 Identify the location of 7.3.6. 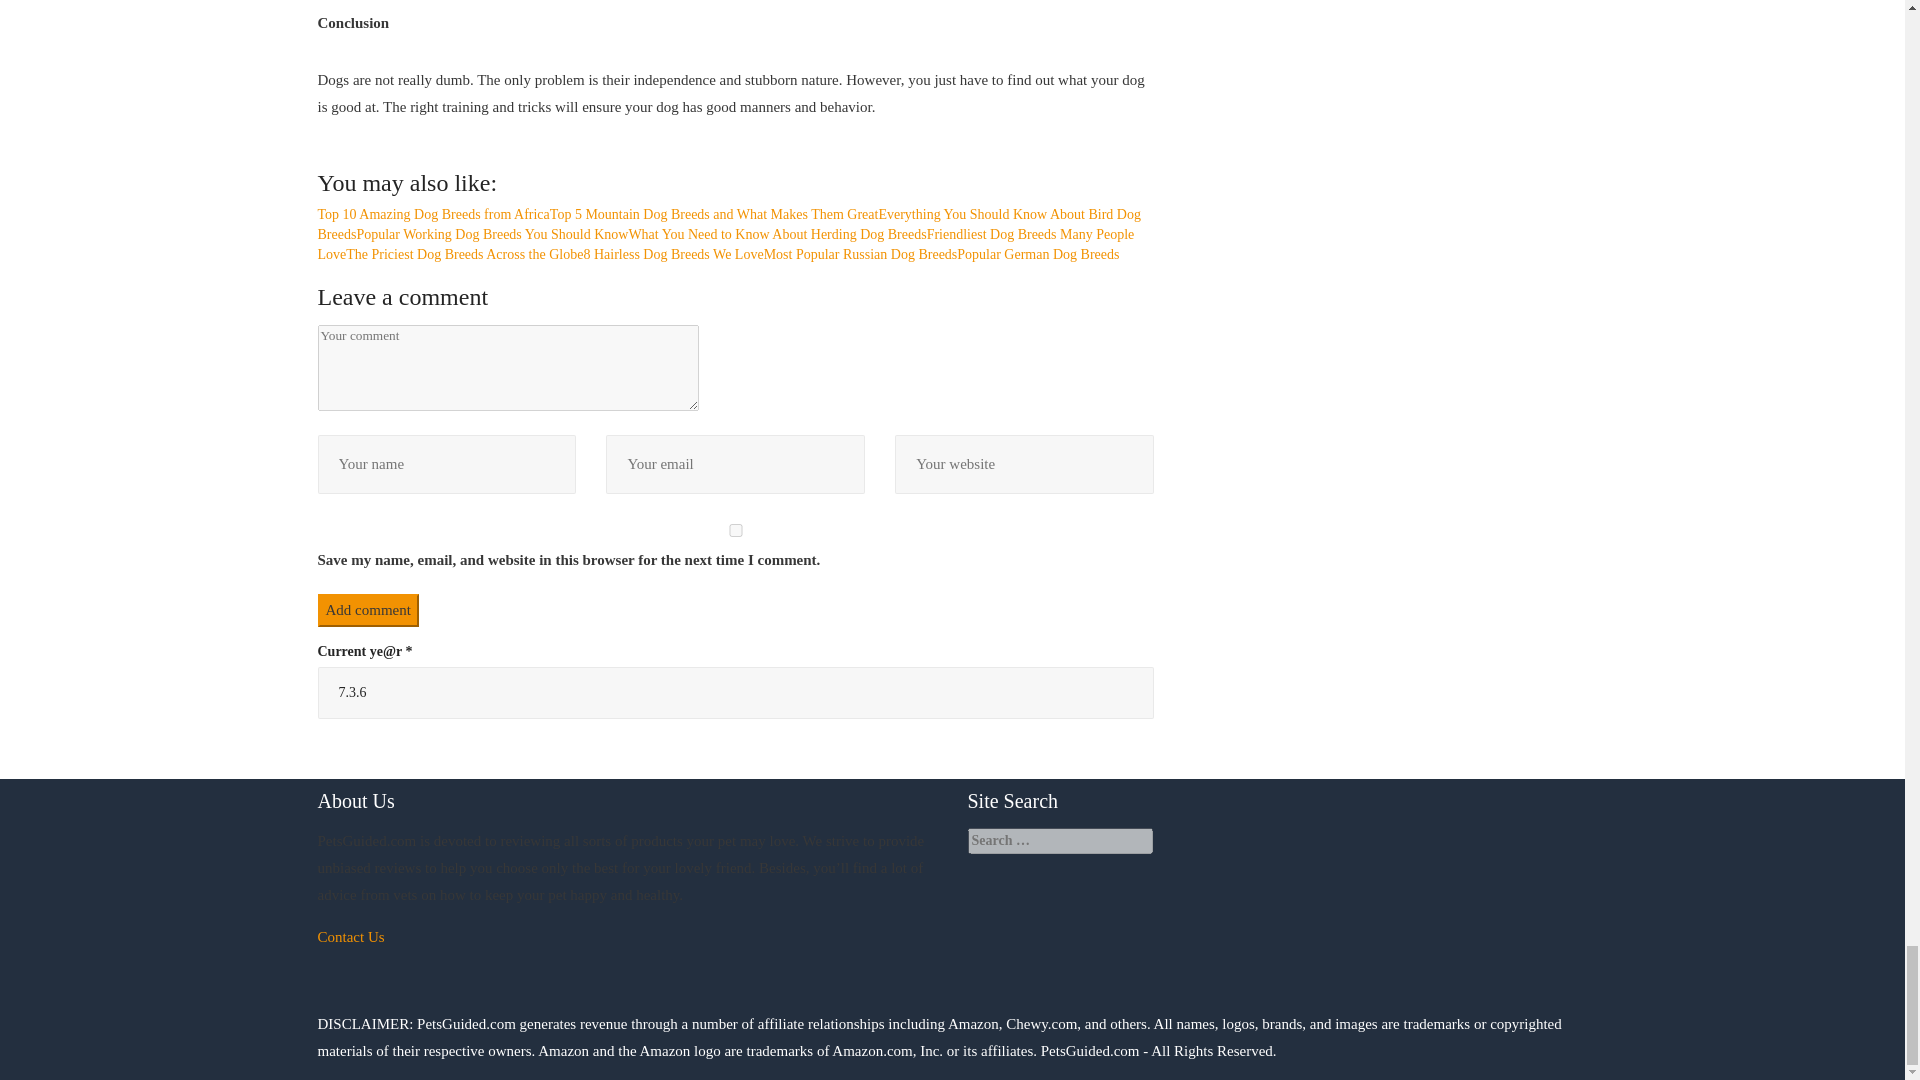
(736, 693).